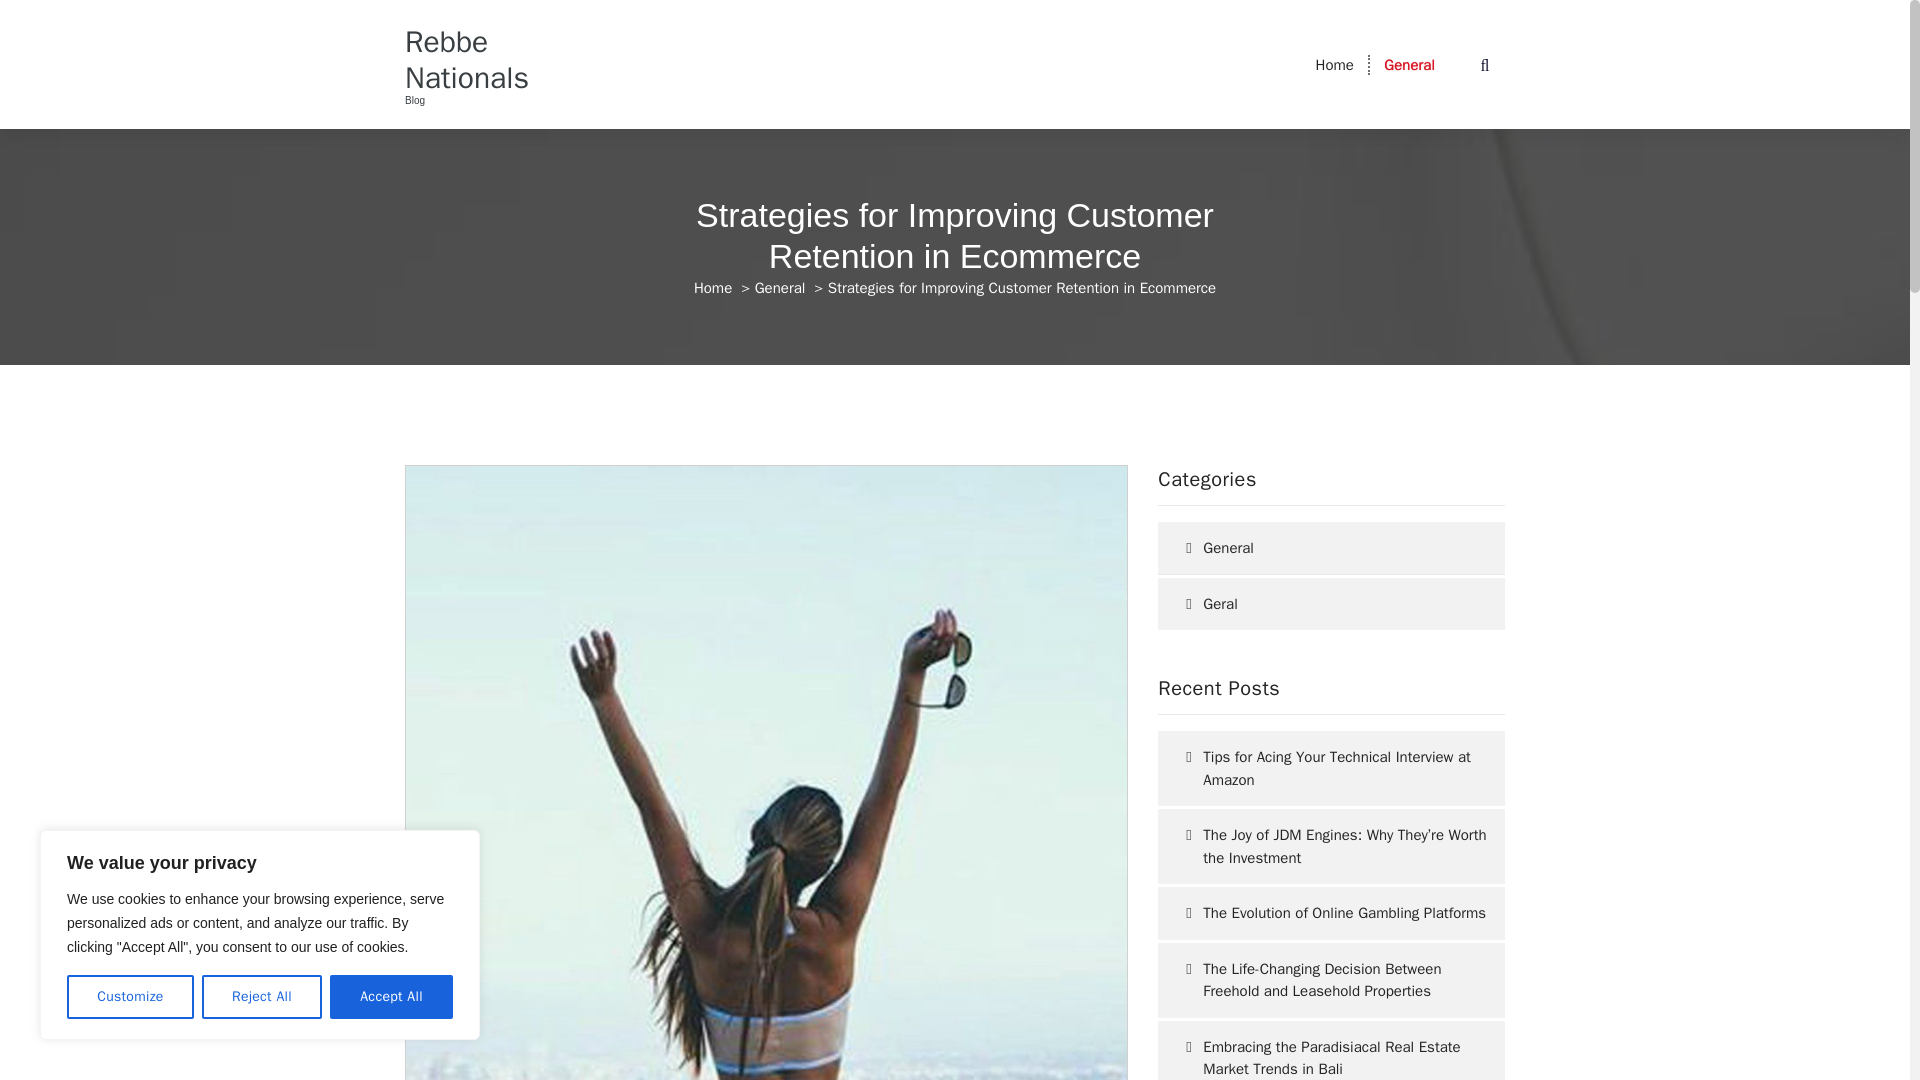 This screenshot has width=1920, height=1080. Describe the element at coordinates (1409, 65) in the screenshot. I see `General` at that location.